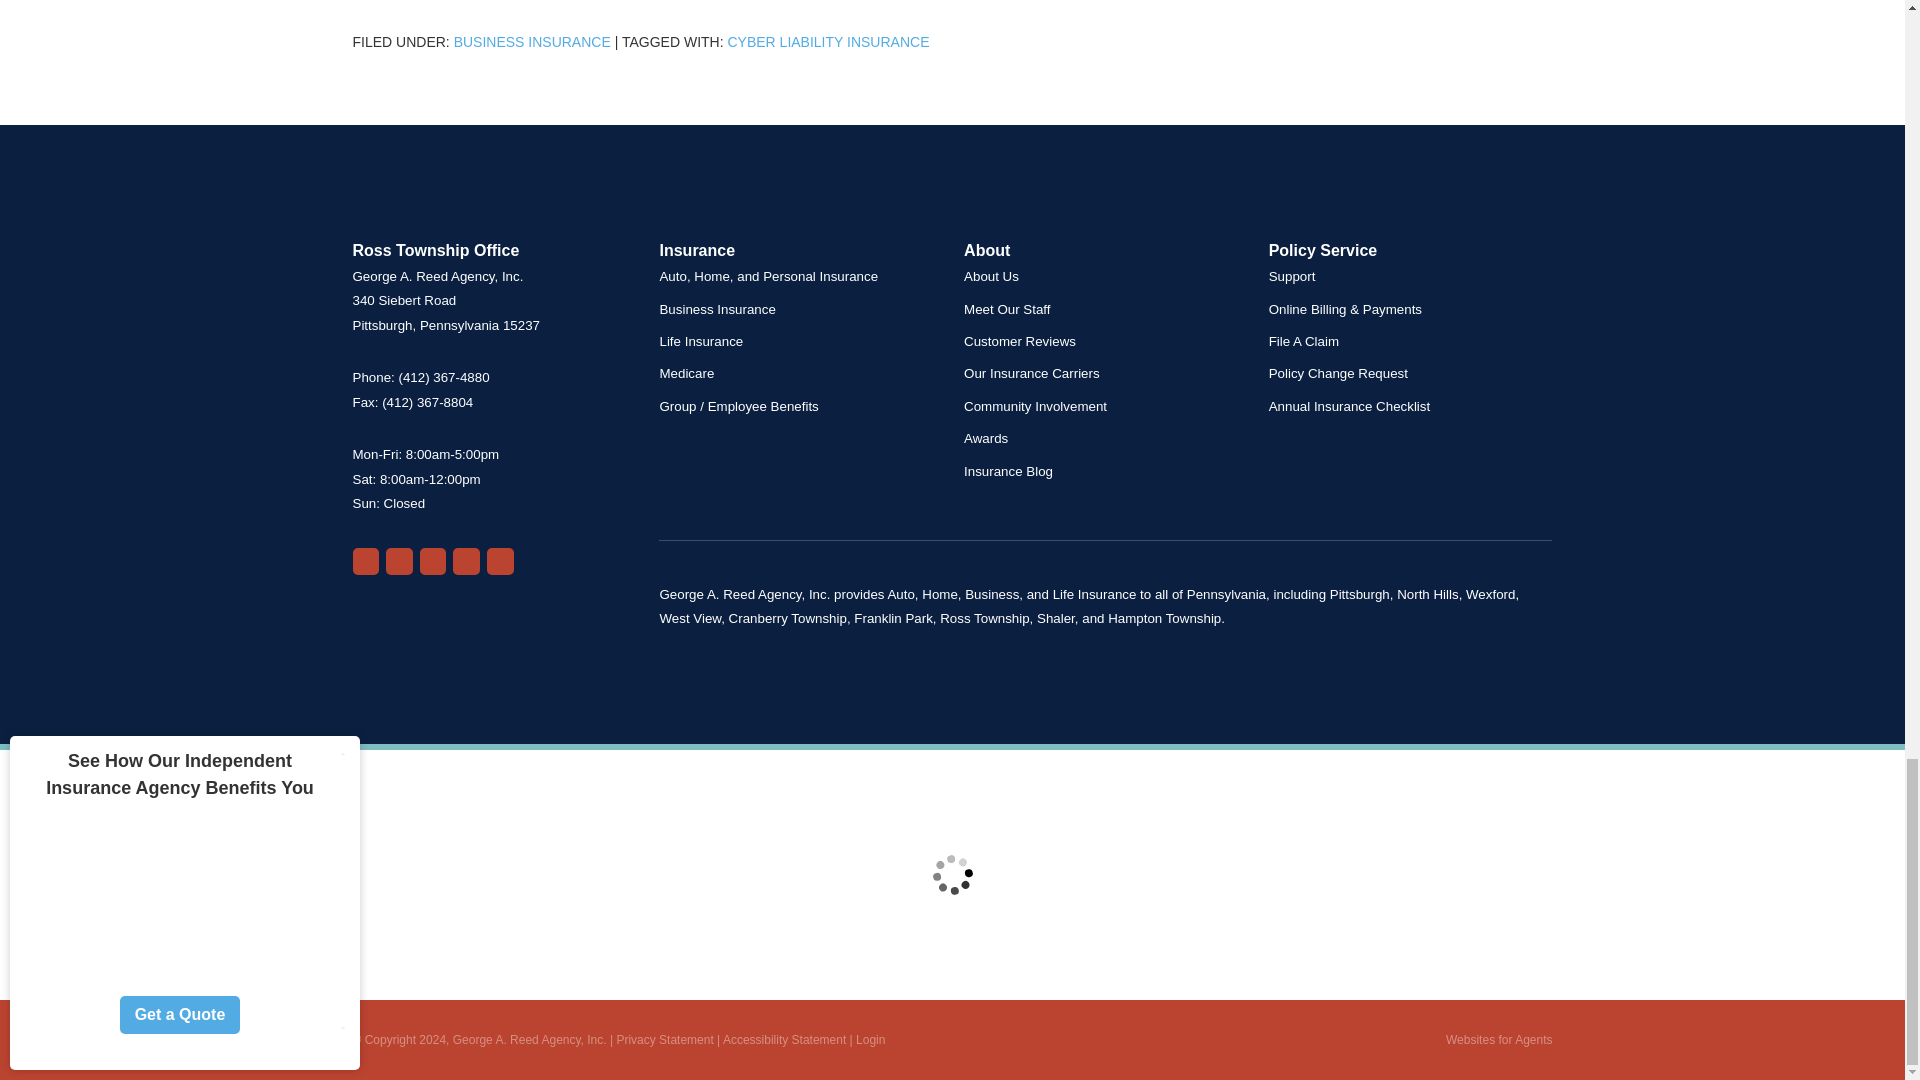 This screenshot has width=1920, height=1080. Describe the element at coordinates (364, 560) in the screenshot. I see `Google Maps` at that location.